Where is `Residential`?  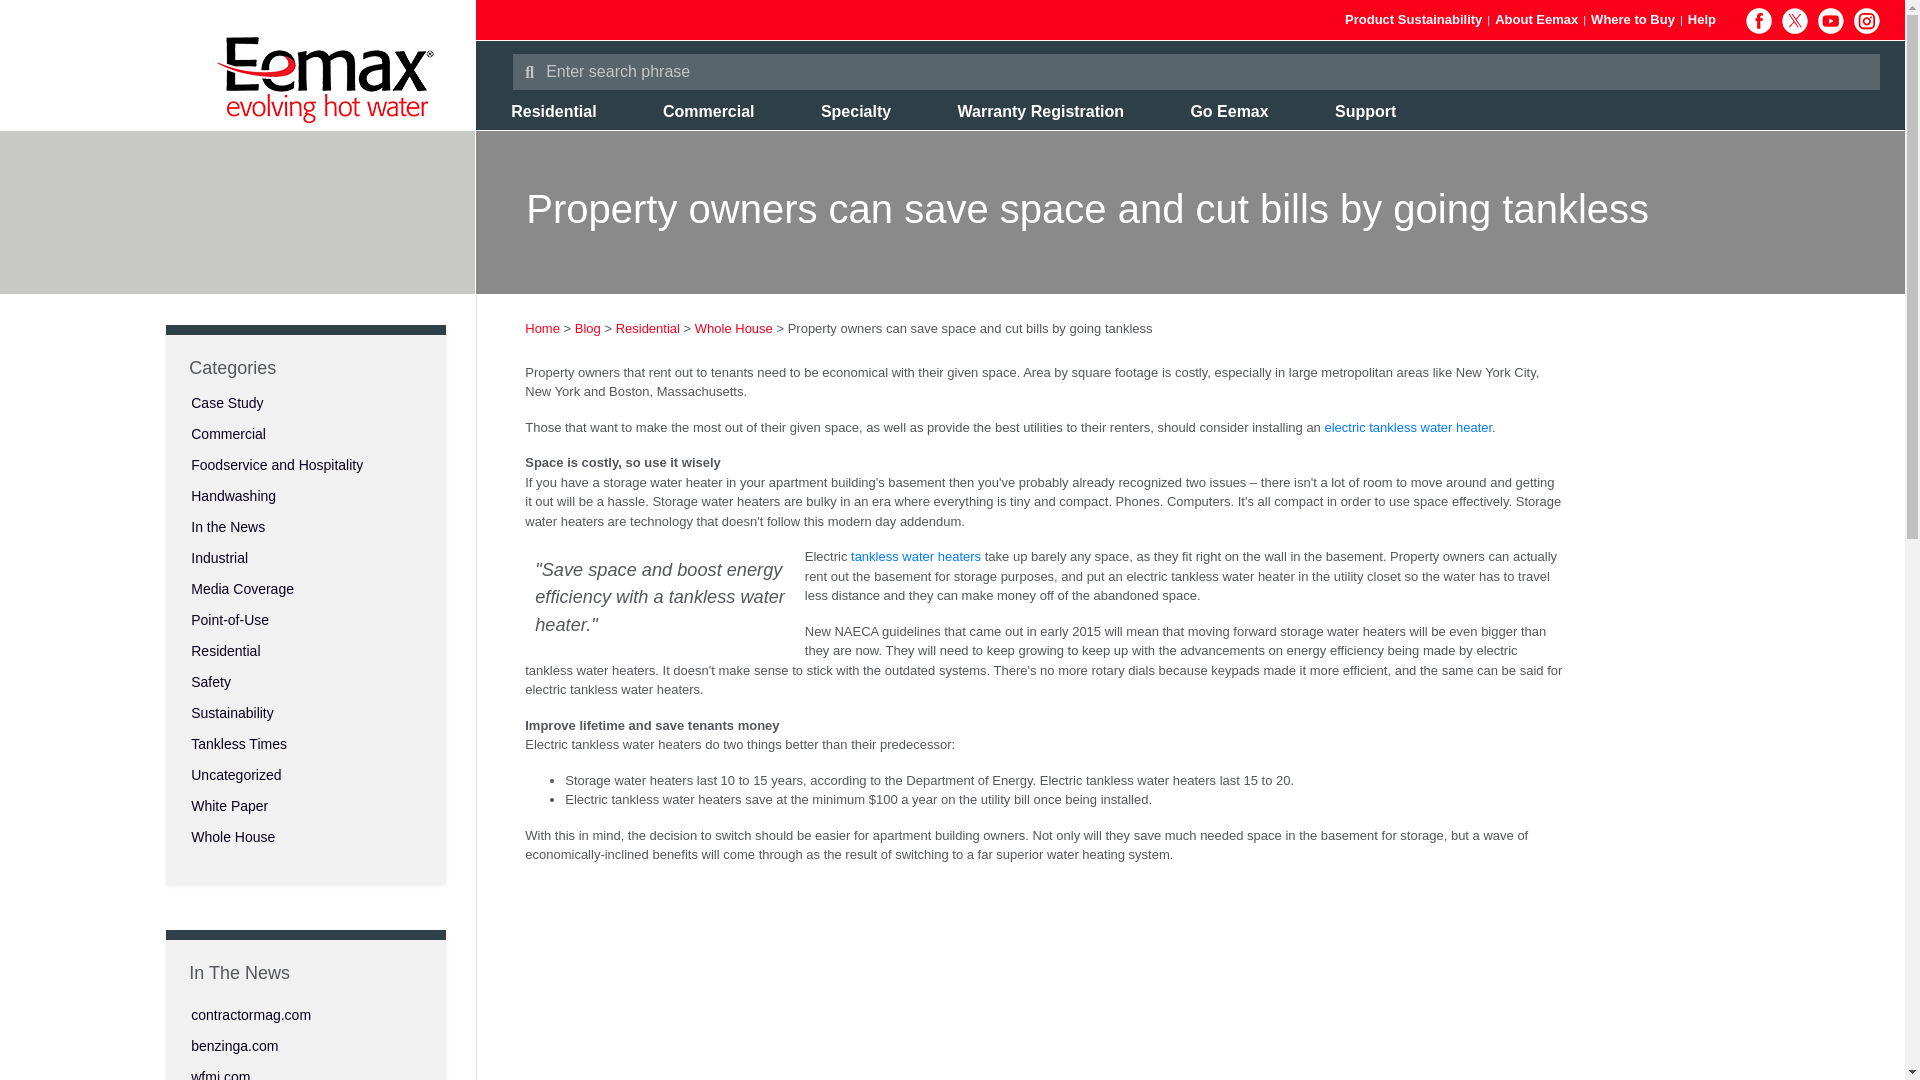 Residential is located at coordinates (552, 110).